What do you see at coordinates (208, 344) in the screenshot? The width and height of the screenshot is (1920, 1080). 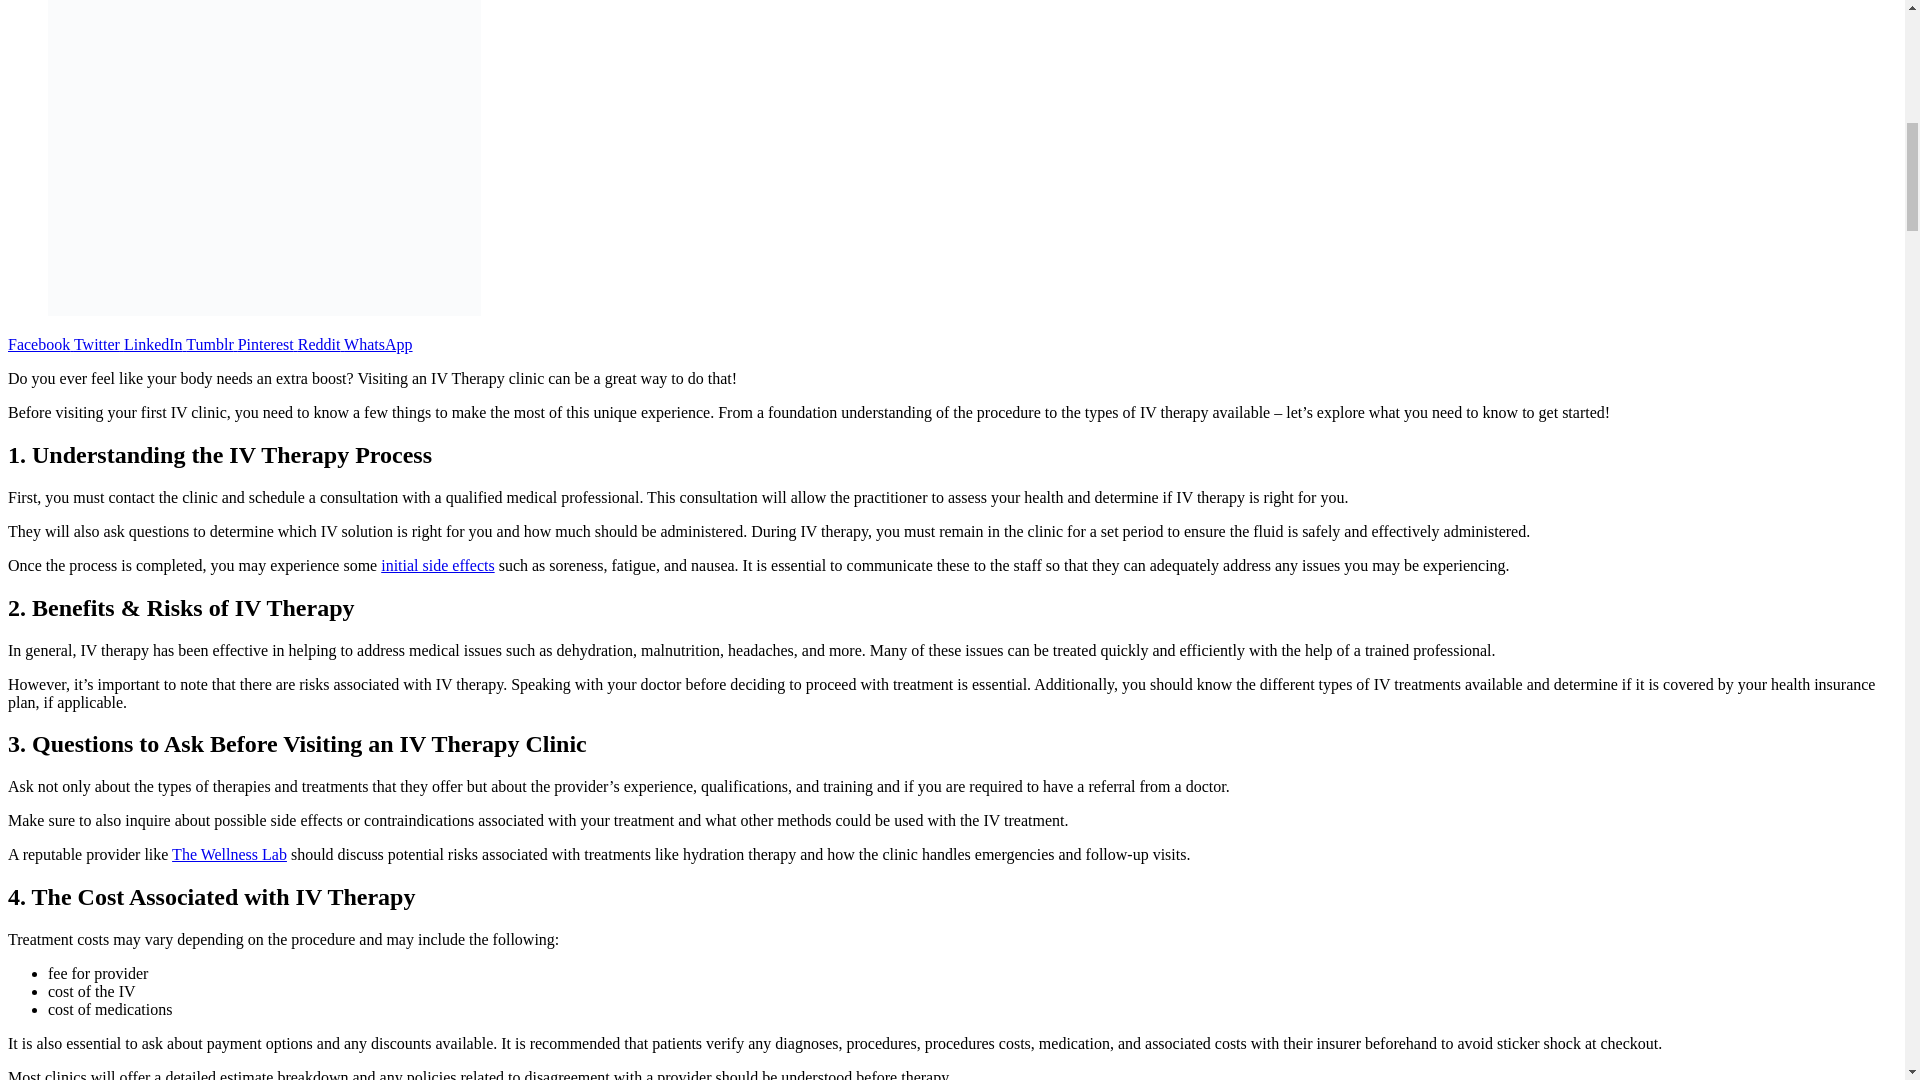 I see `Tumblr` at bounding box center [208, 344].